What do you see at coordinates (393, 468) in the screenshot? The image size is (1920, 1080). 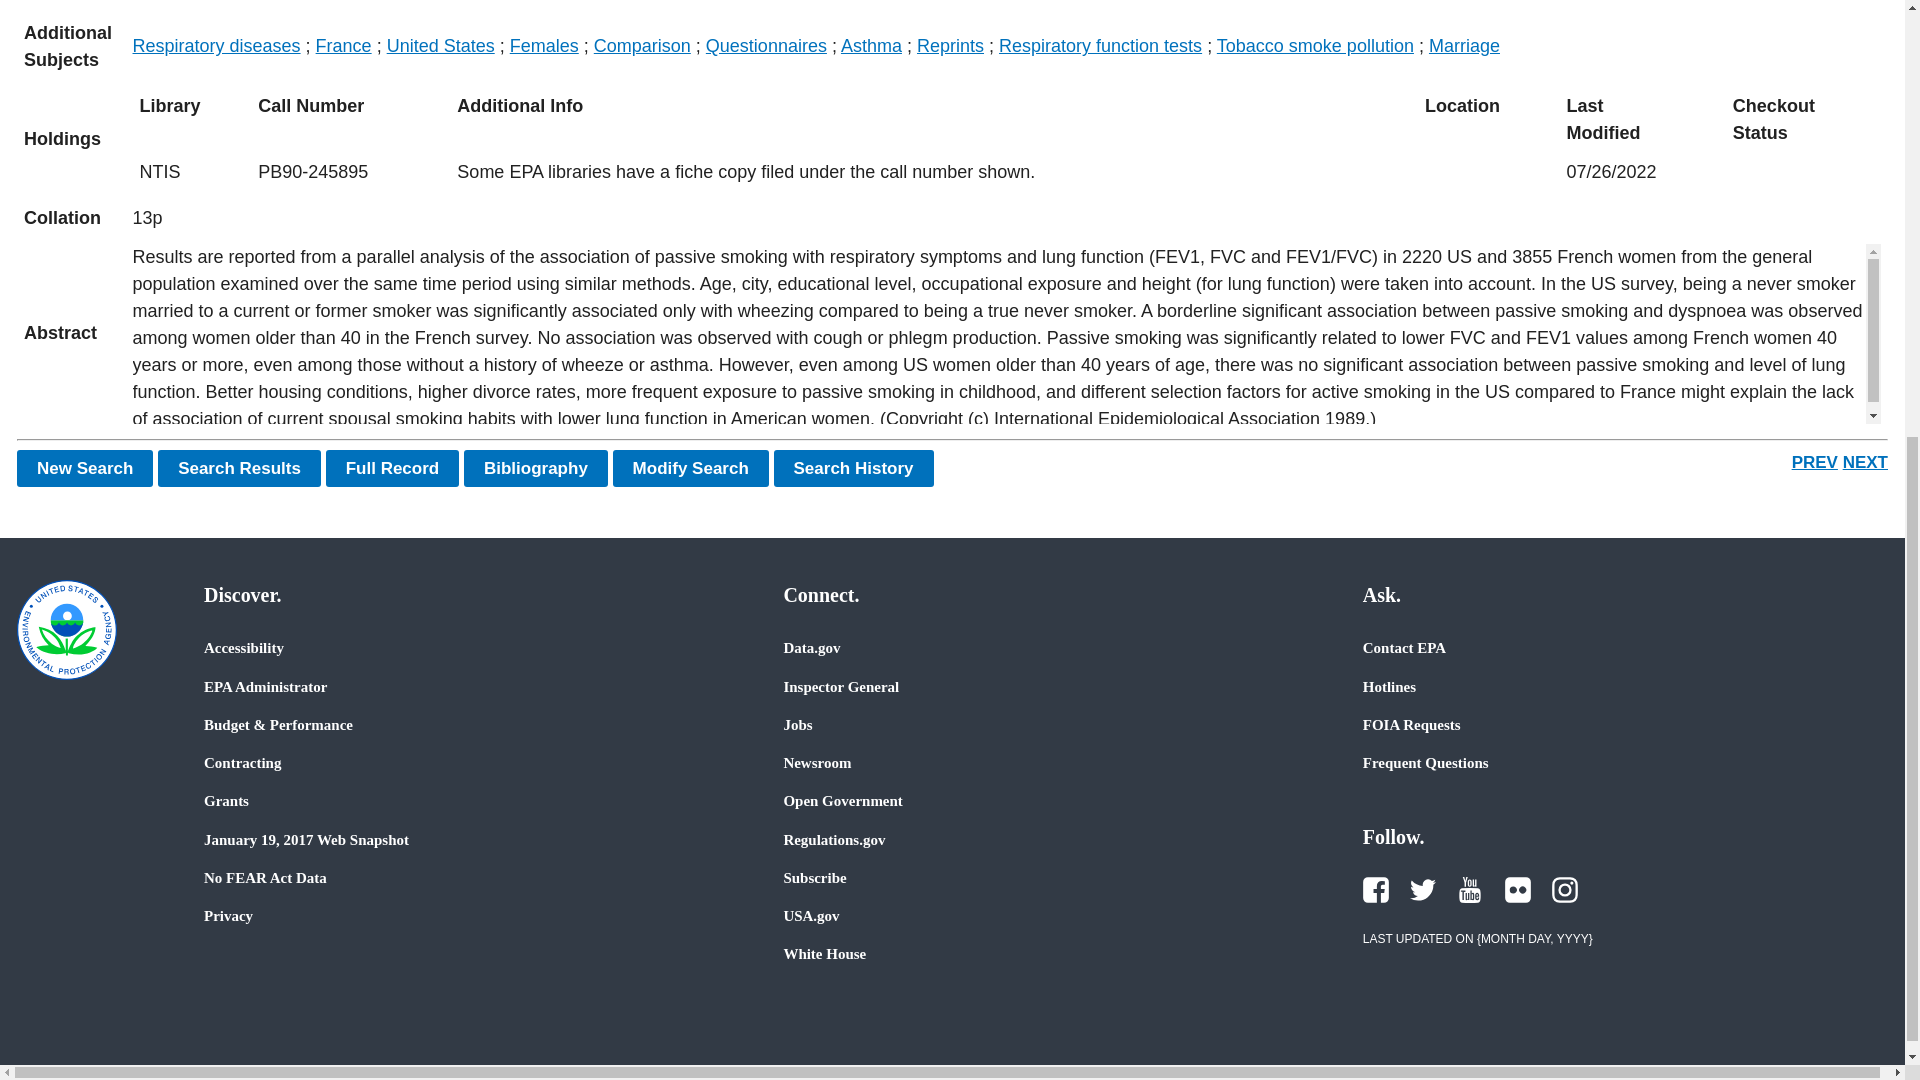 I see `Full Record` at bounding box center [393, 468].